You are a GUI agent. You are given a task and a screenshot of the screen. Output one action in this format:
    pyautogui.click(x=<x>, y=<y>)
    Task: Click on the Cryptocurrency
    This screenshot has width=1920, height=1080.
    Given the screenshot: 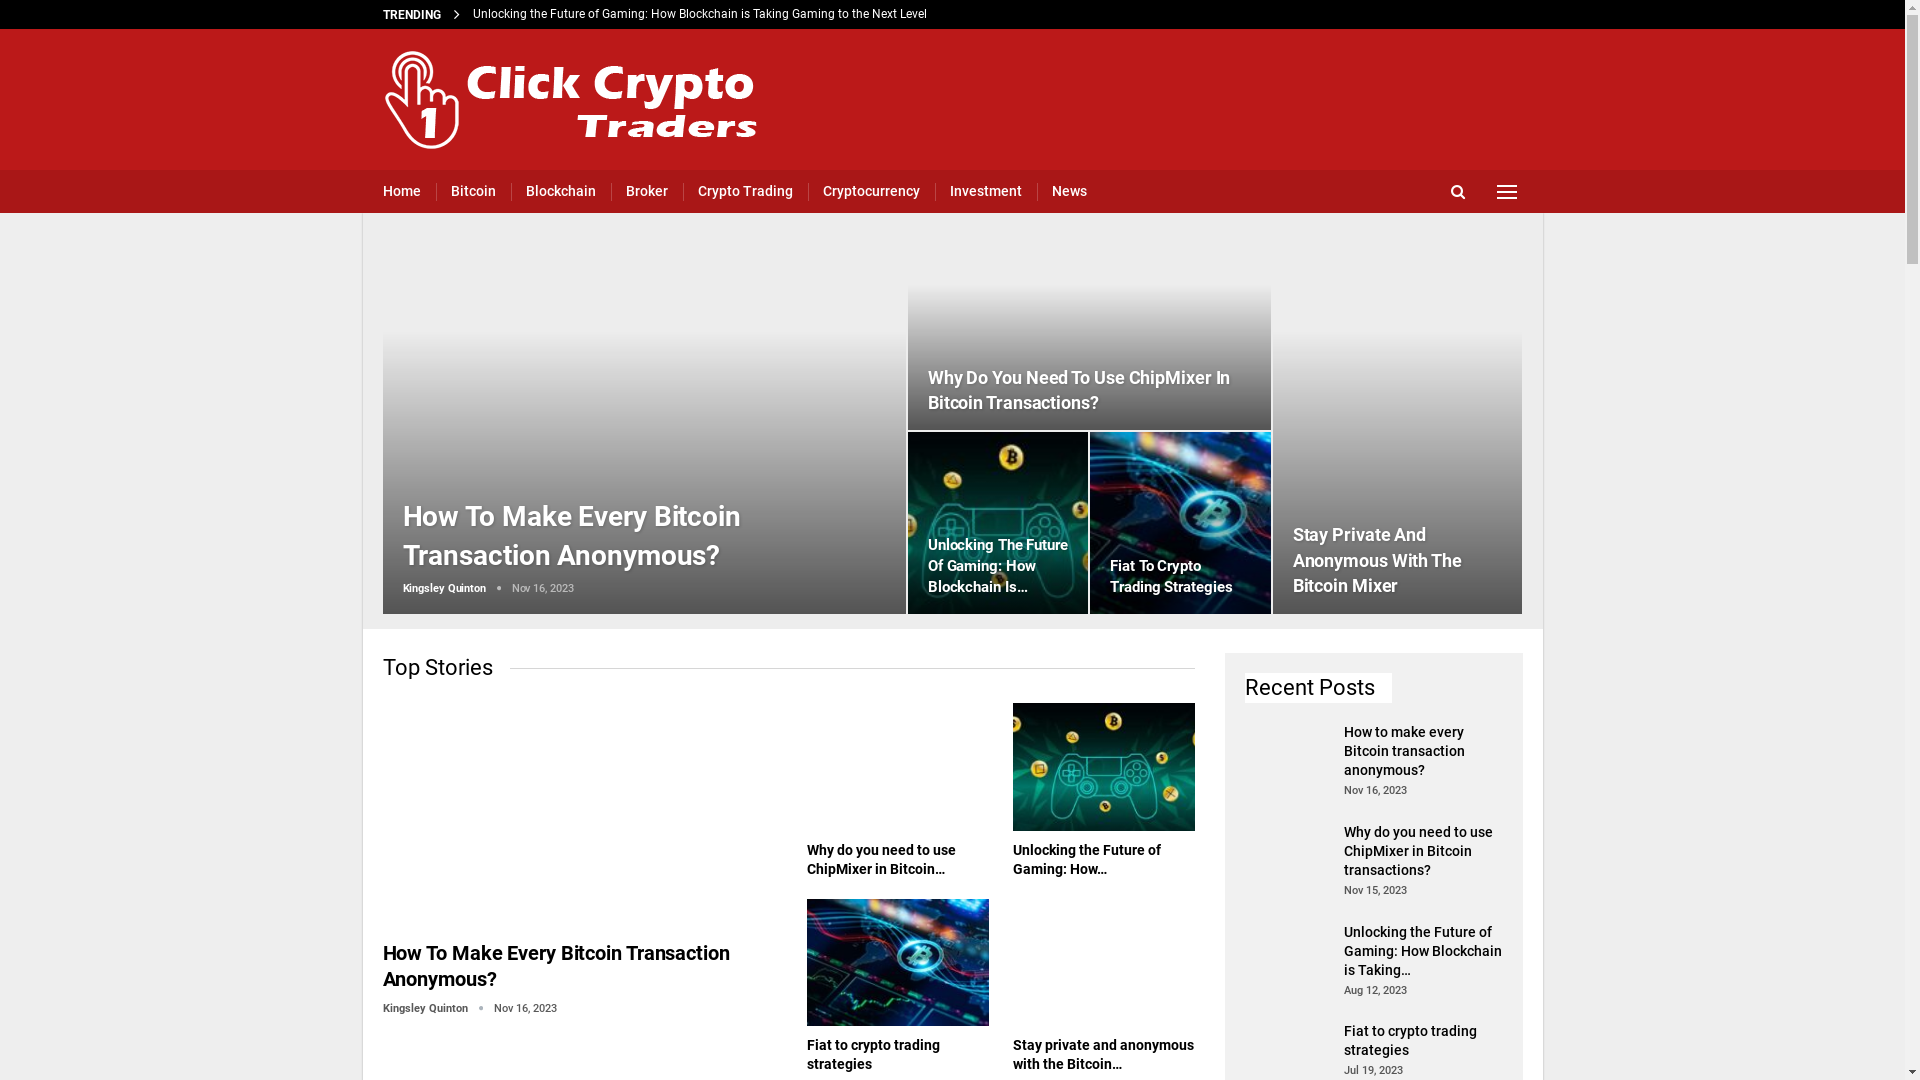 What is the action you would take?
    pyautogui.click(x=870, y=192)
    